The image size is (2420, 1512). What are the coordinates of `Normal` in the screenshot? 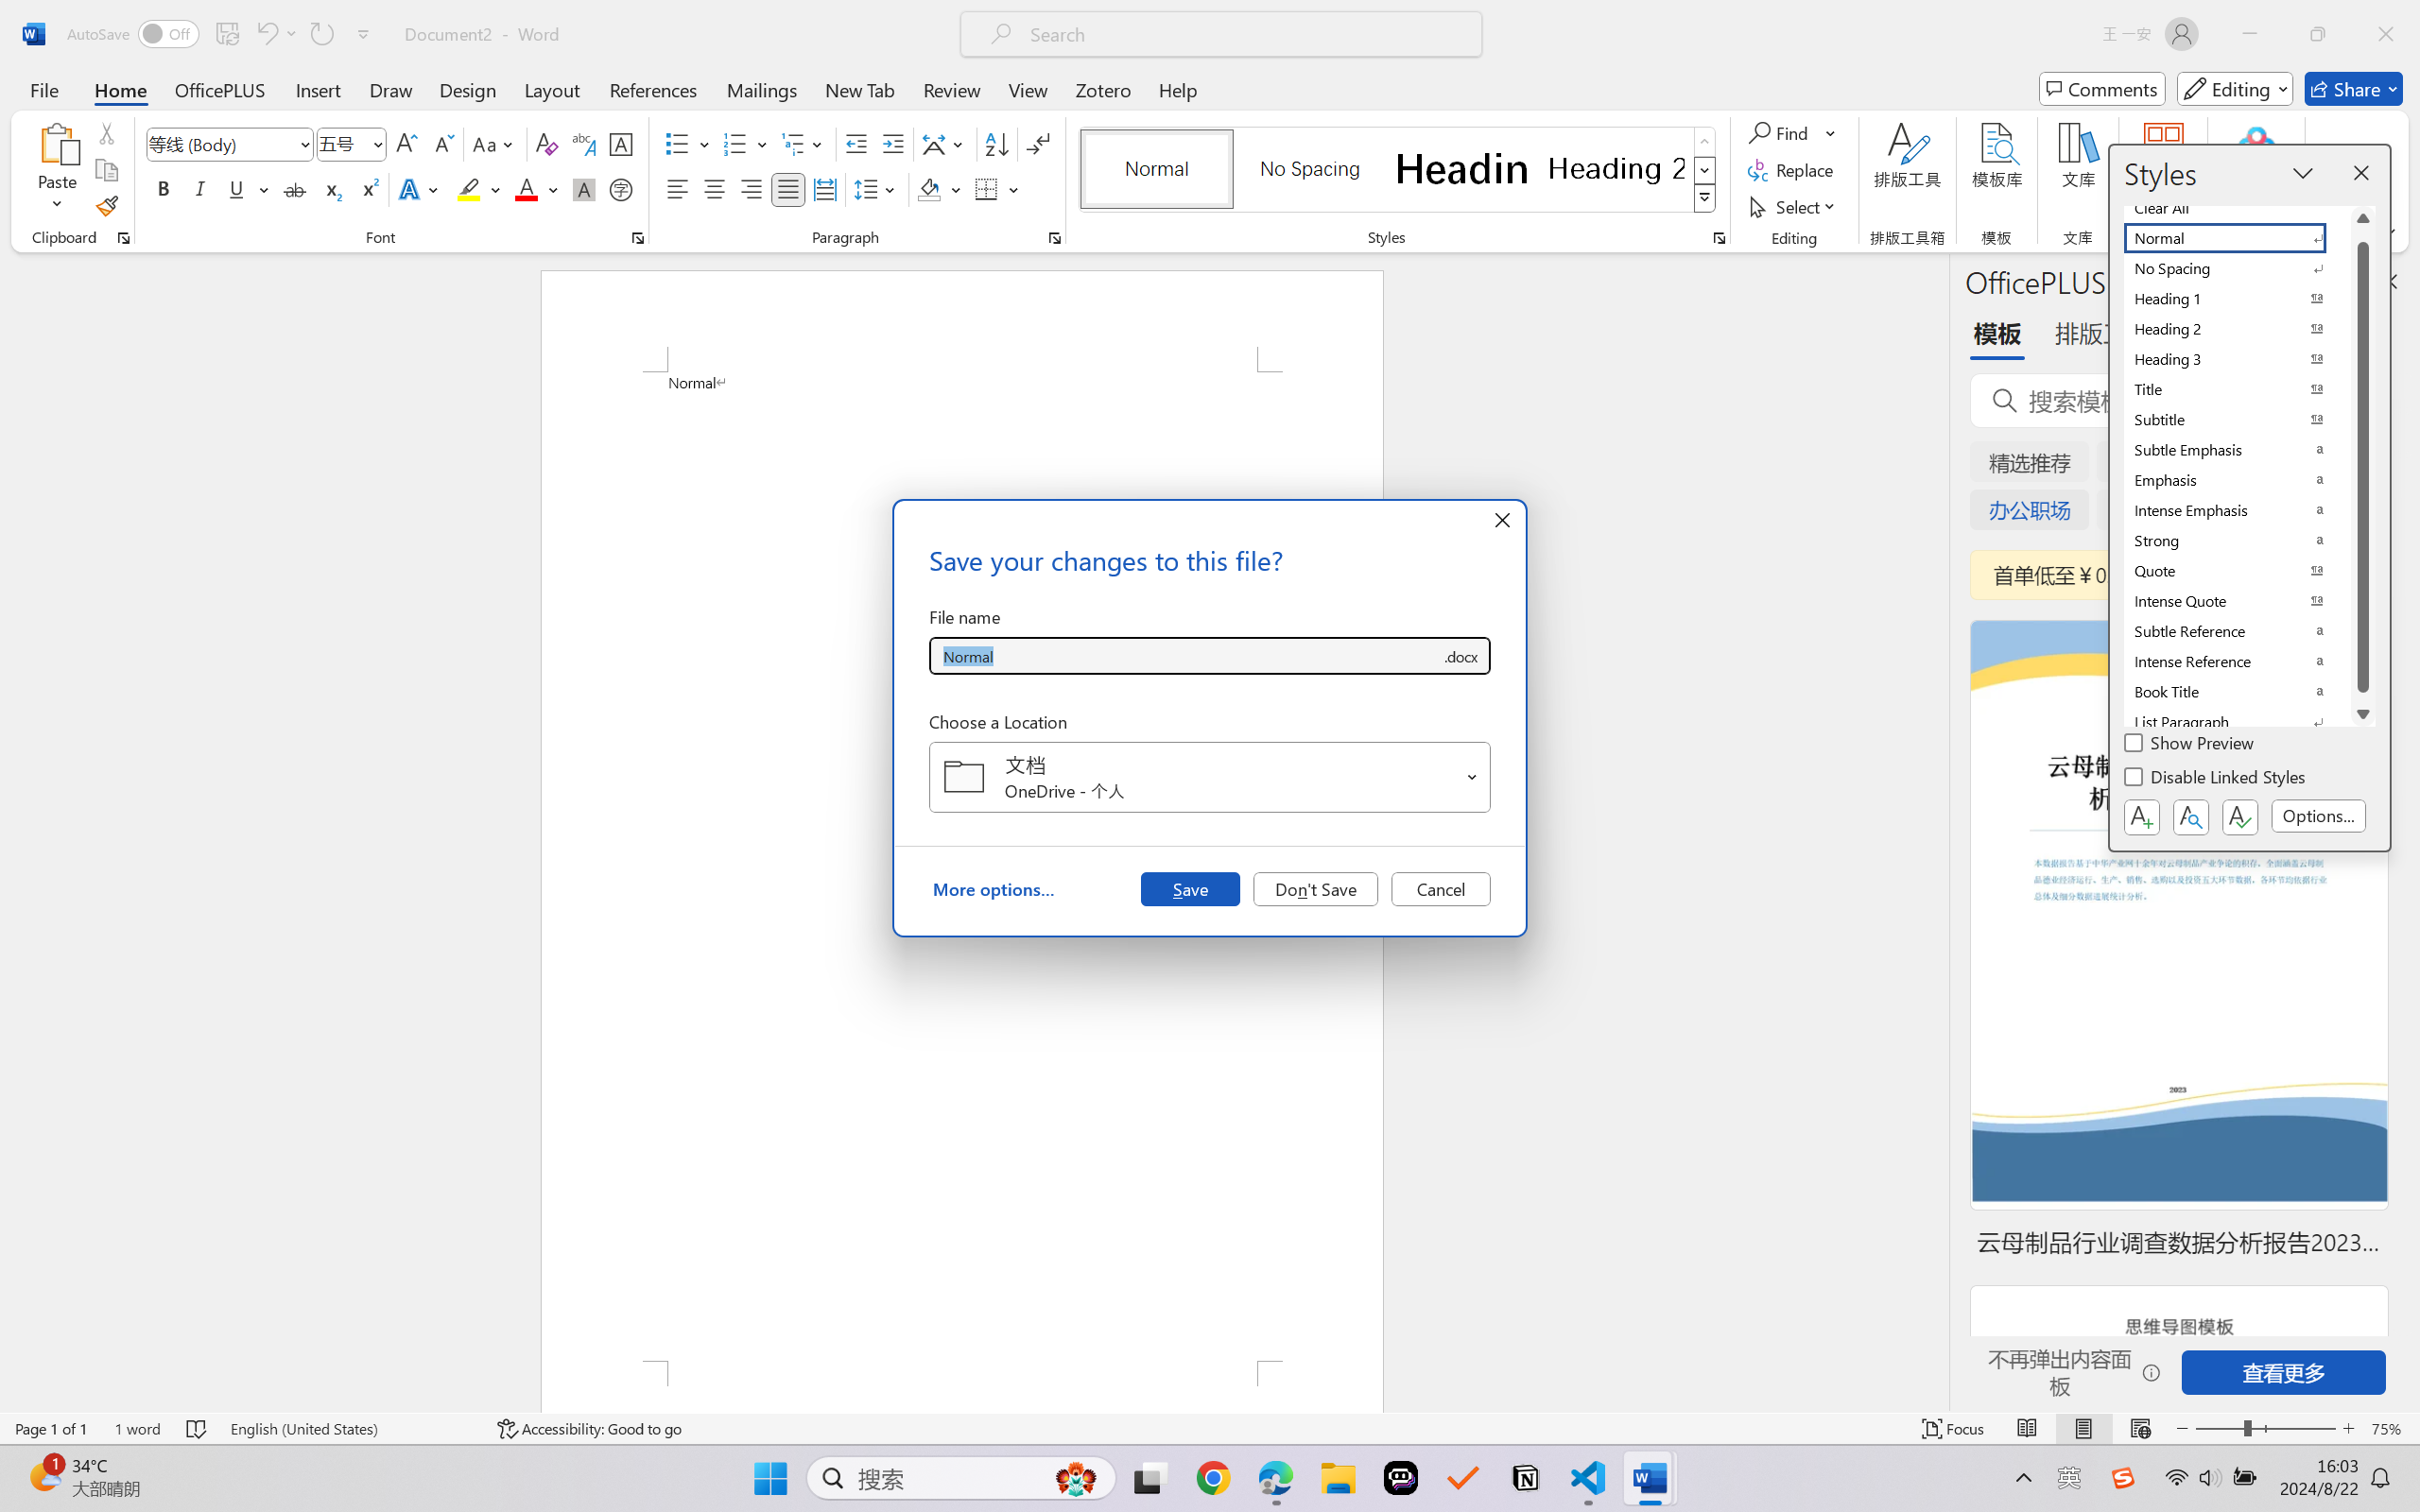 It's located at (2237, 238).